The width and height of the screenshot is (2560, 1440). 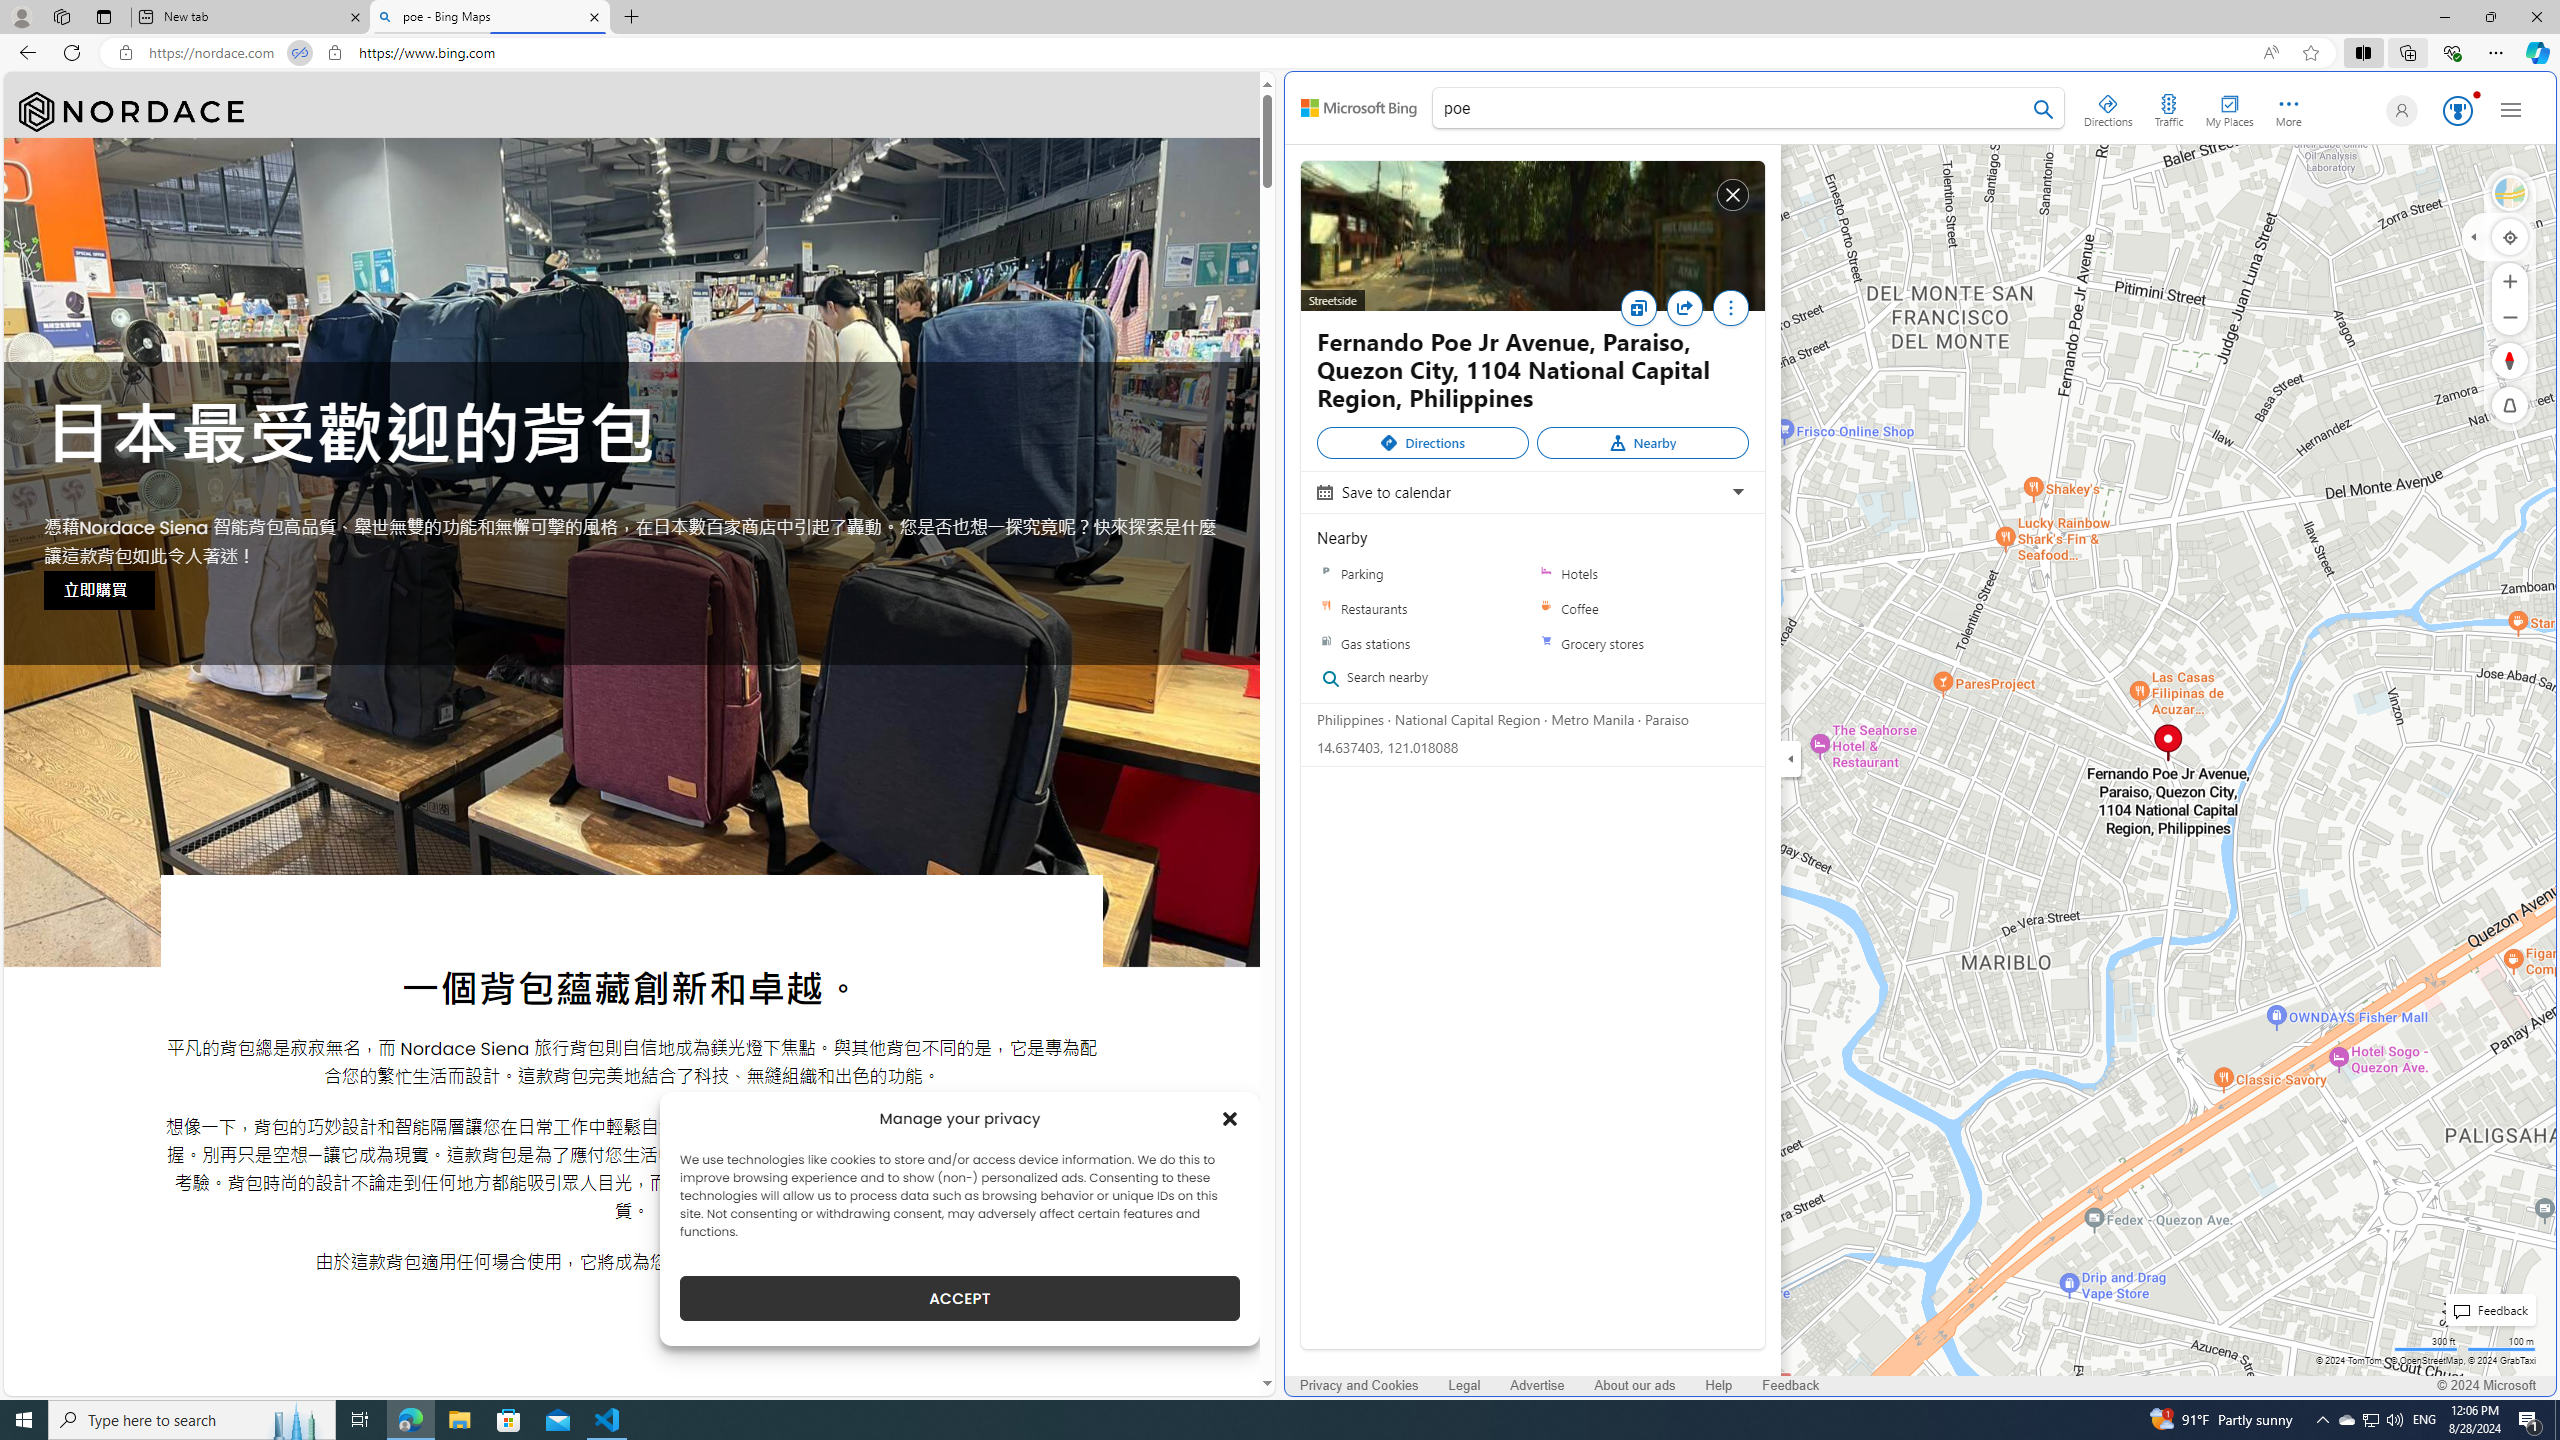 What do you see at coordinates (1326, 609) in the screenshot?
I see `Restaurants` at bounding box center [1326, 609].